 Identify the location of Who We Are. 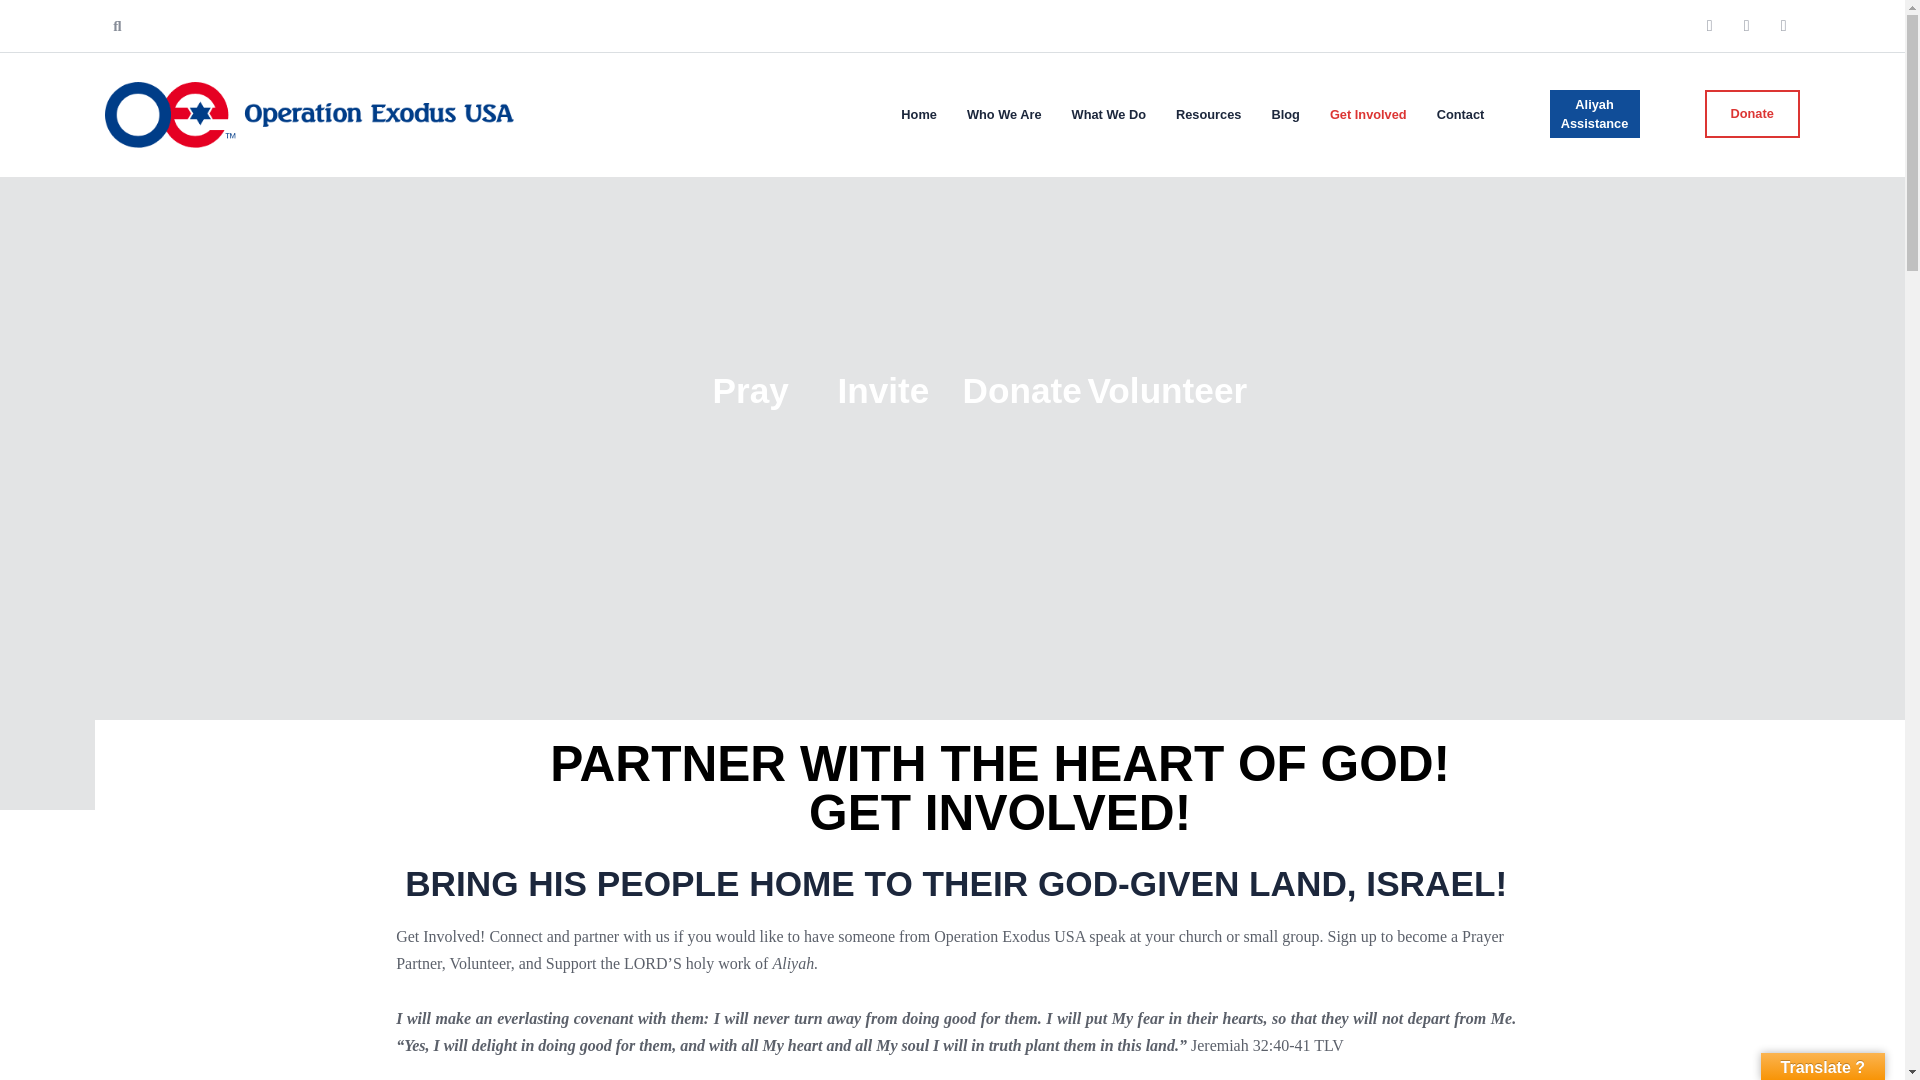
(1004, 114).